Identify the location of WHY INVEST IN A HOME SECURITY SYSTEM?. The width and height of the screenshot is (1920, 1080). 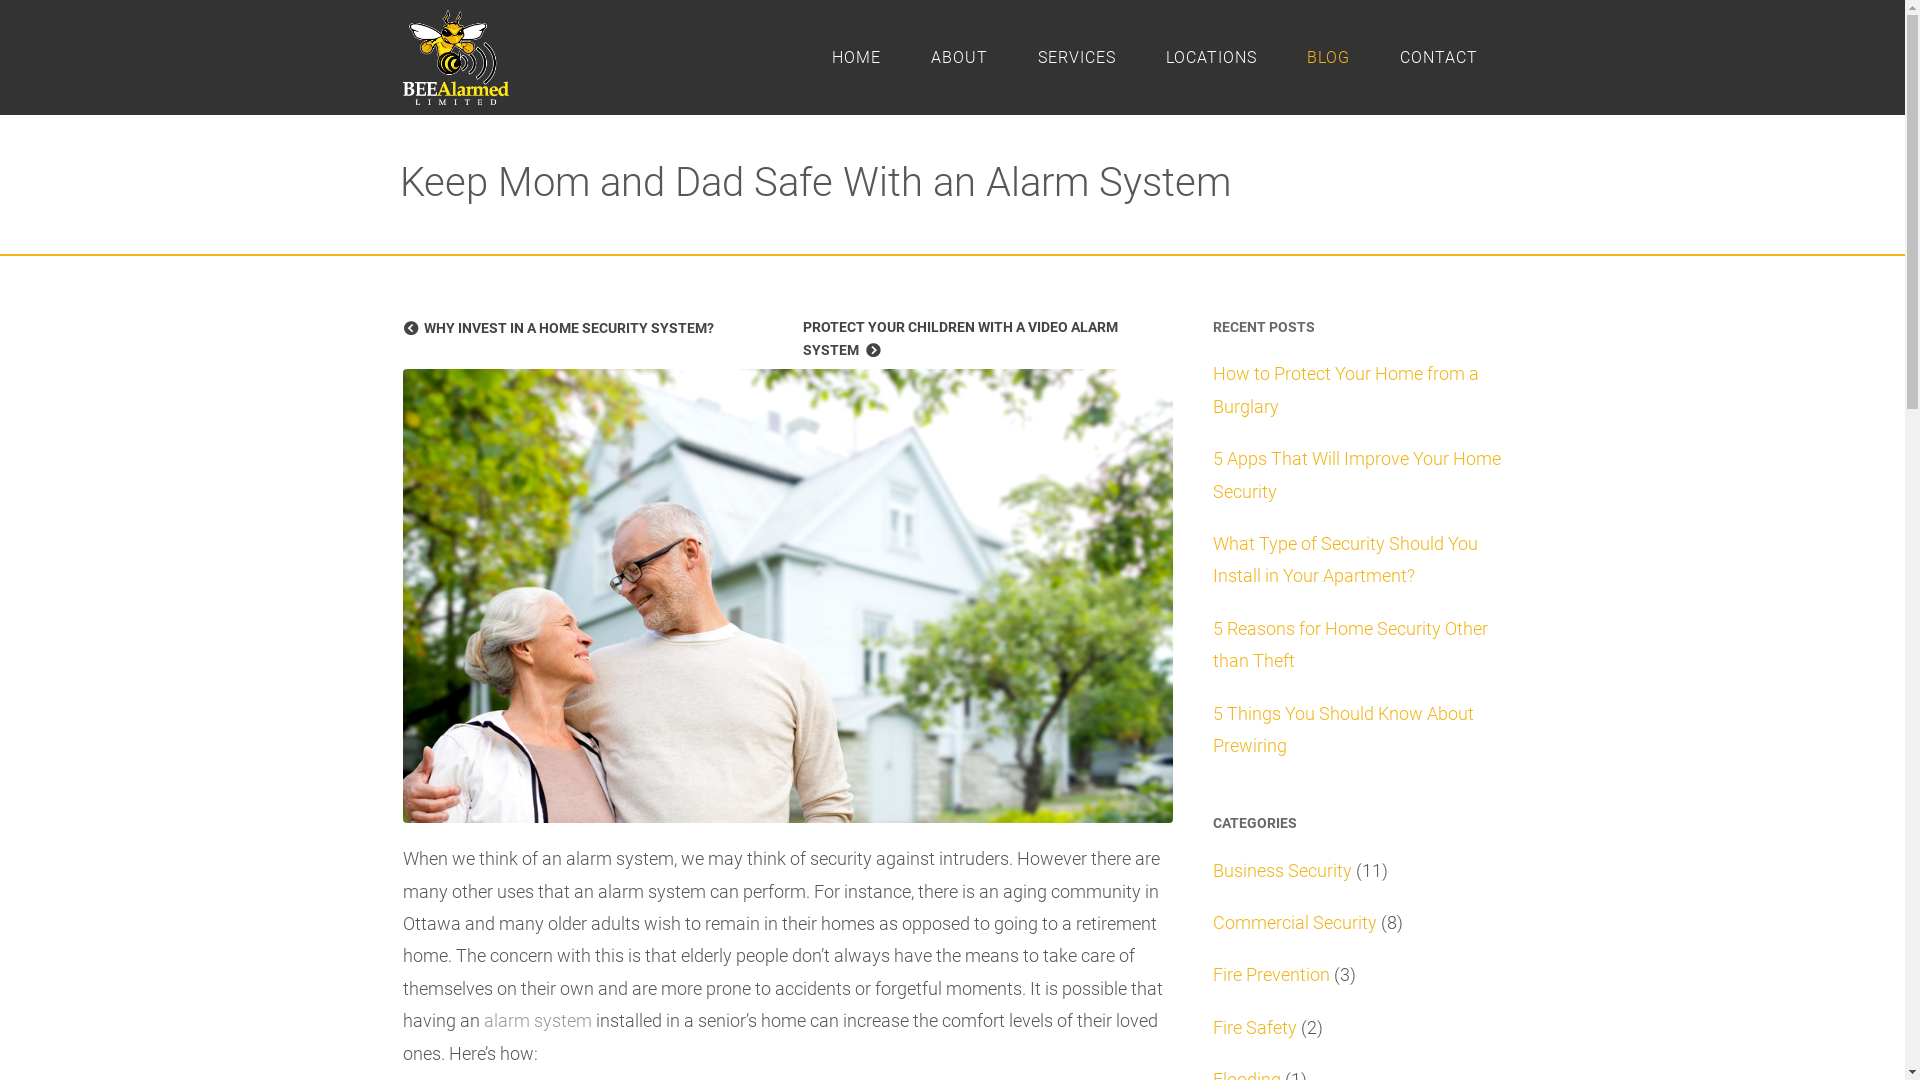
(587, 329).